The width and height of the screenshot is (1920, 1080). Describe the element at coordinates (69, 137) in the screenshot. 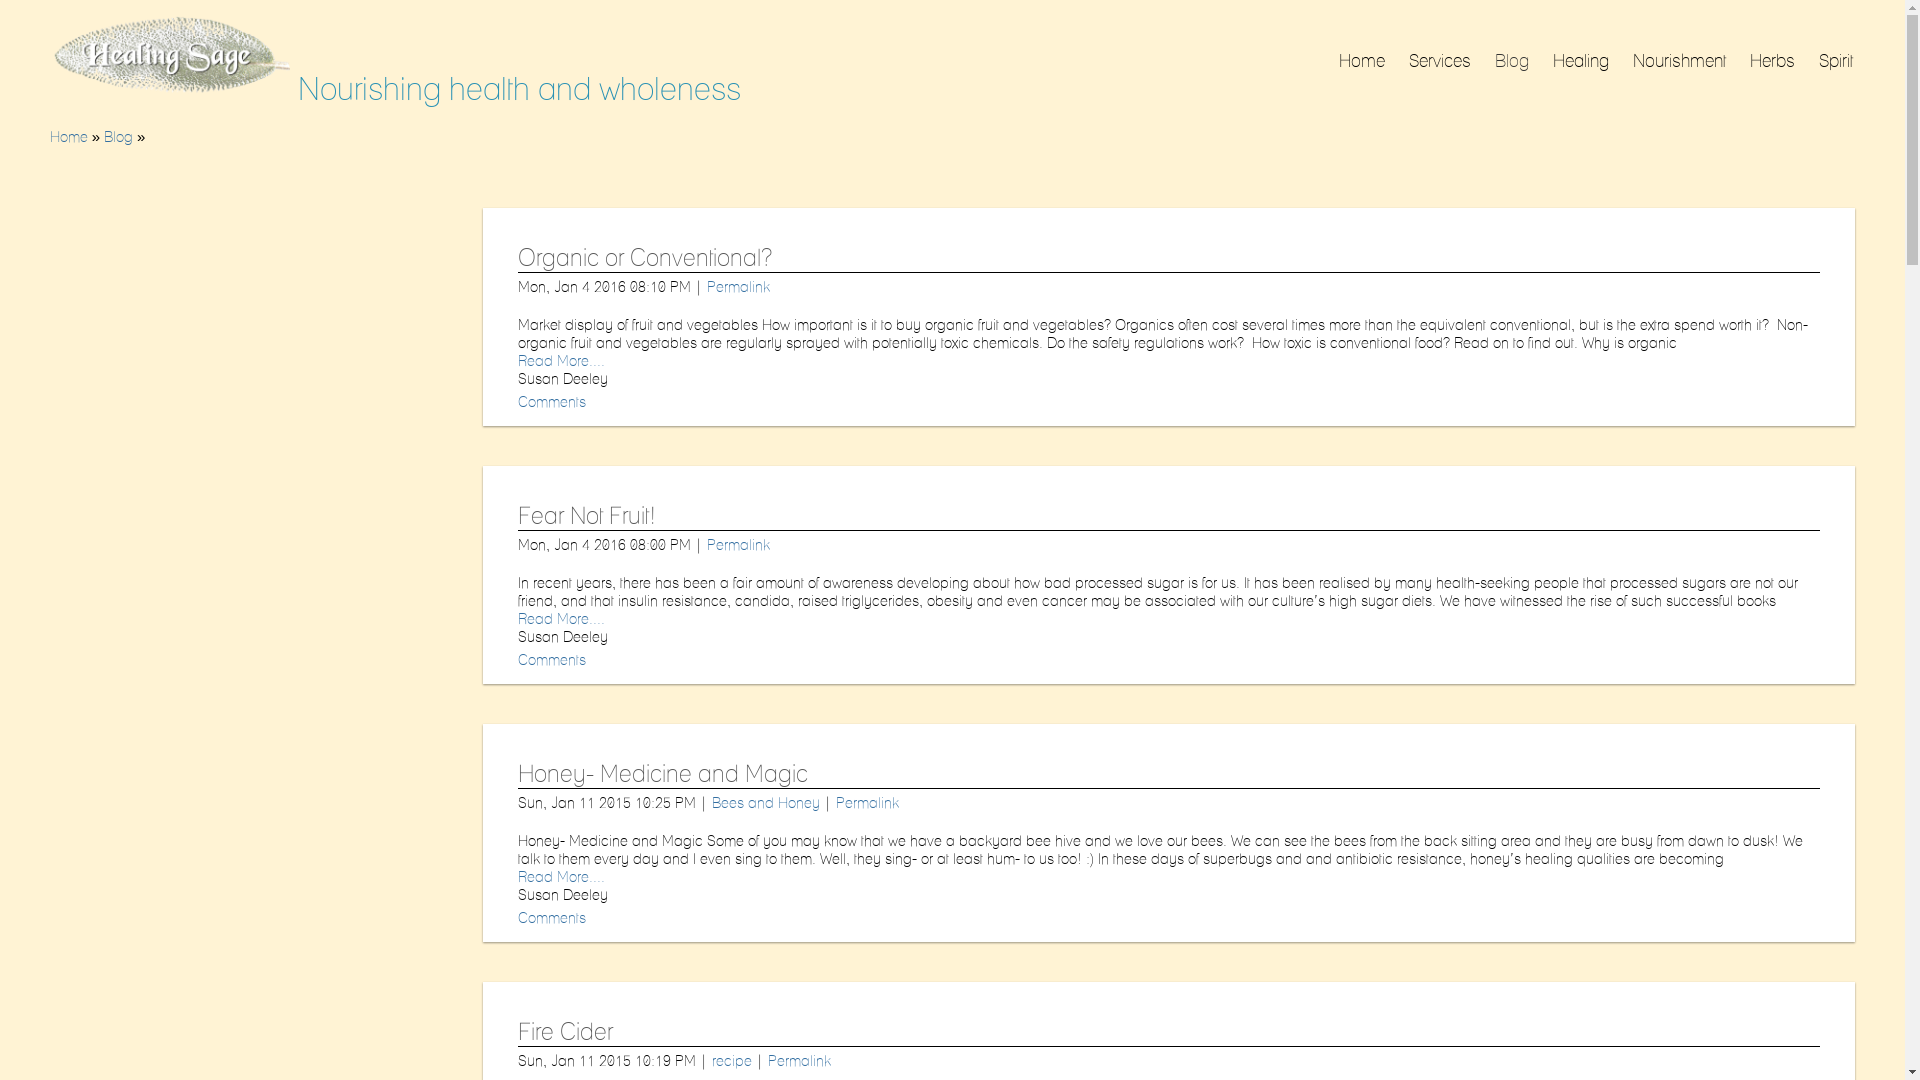

I see `Home` at that location.